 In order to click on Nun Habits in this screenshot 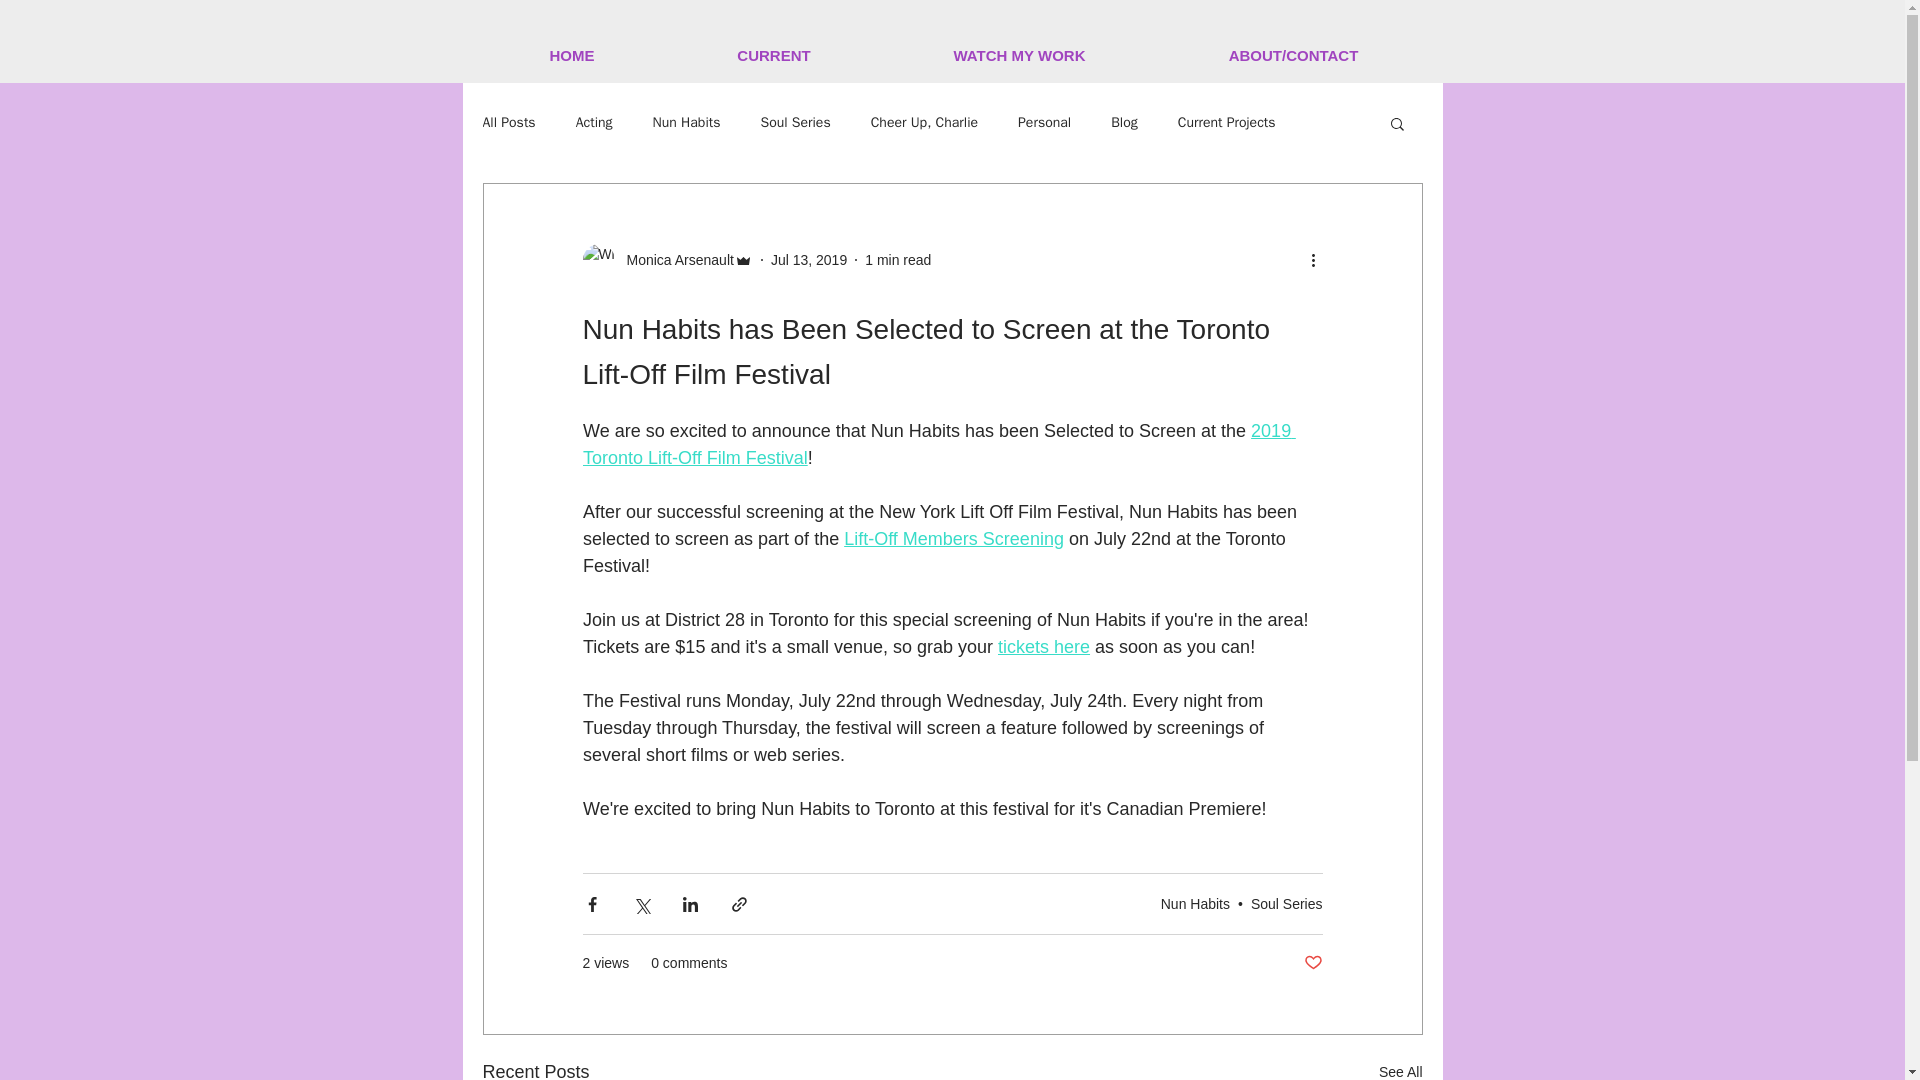, I will do `click(1196, 904)`.